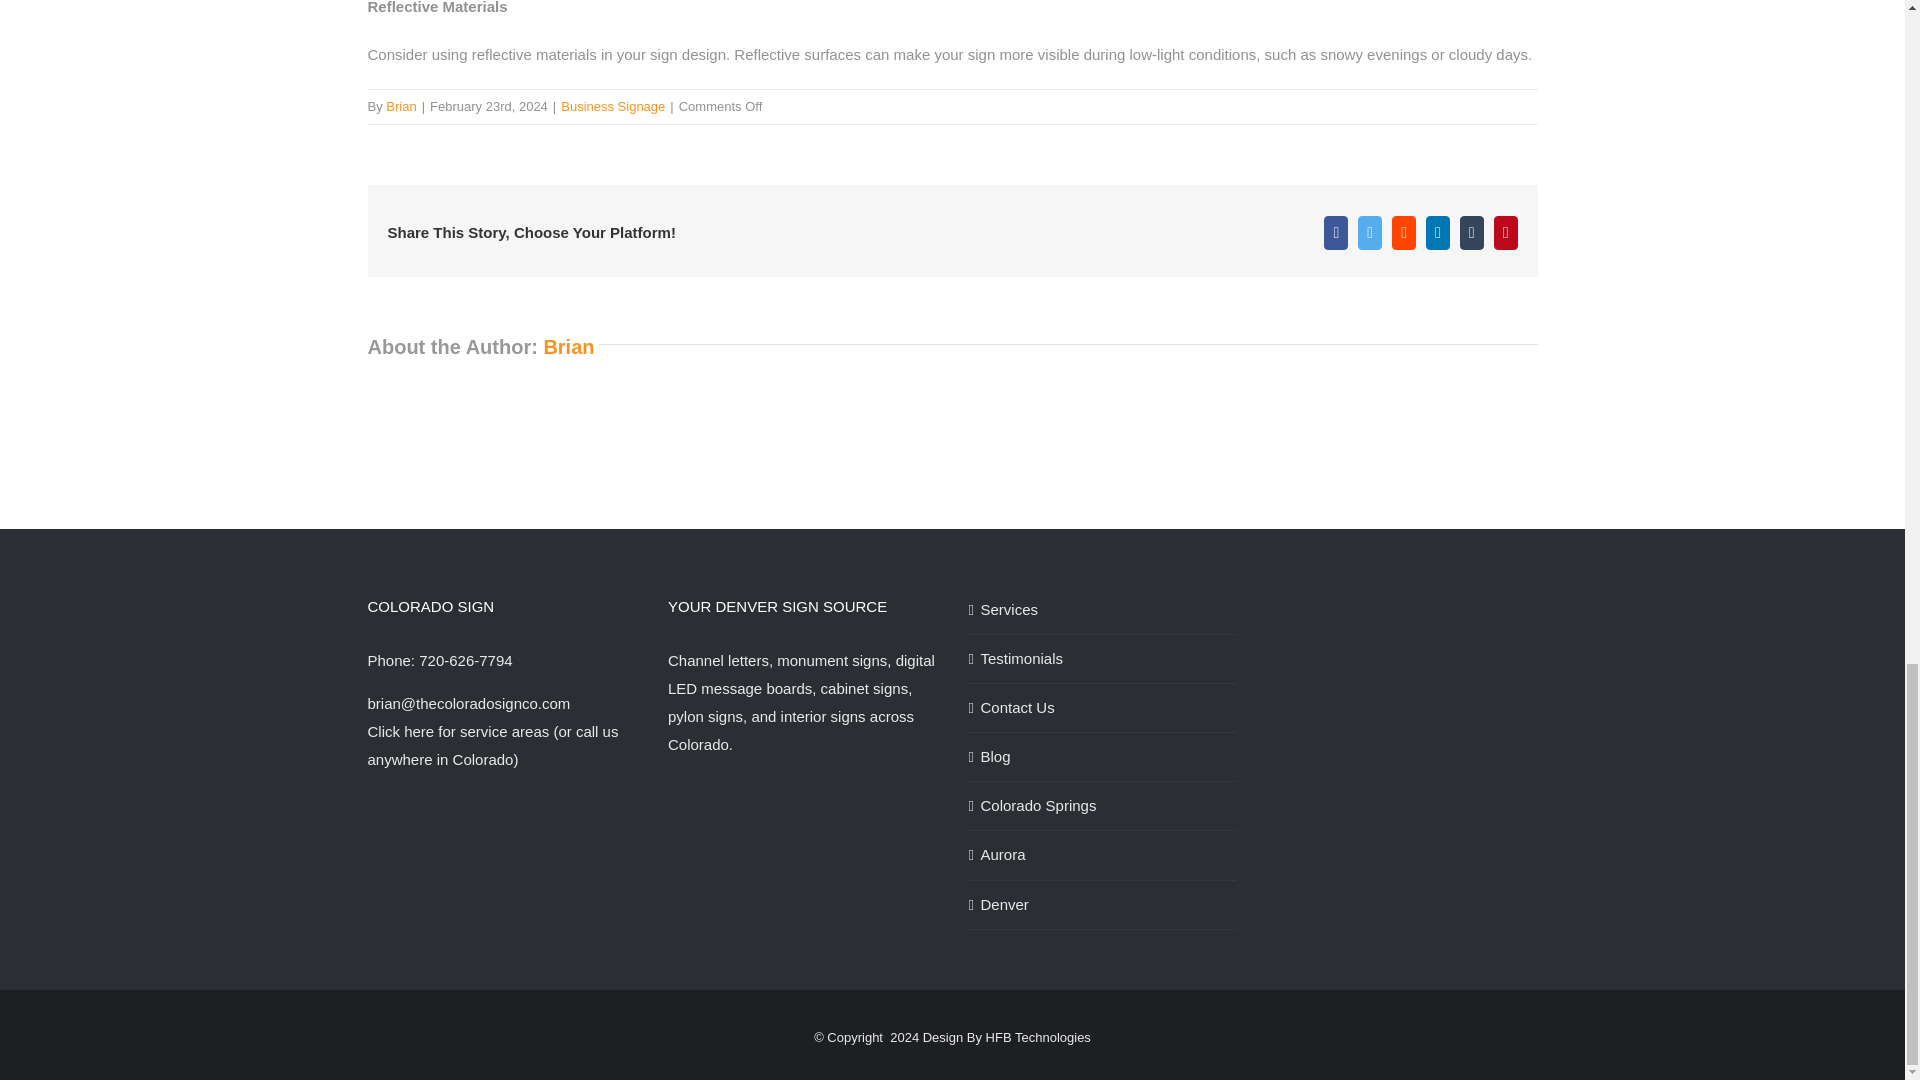 The image size is (1920, 1080). Describe the element at coordinates (400, 106) in the screenshot. I see `Brian` at that location.